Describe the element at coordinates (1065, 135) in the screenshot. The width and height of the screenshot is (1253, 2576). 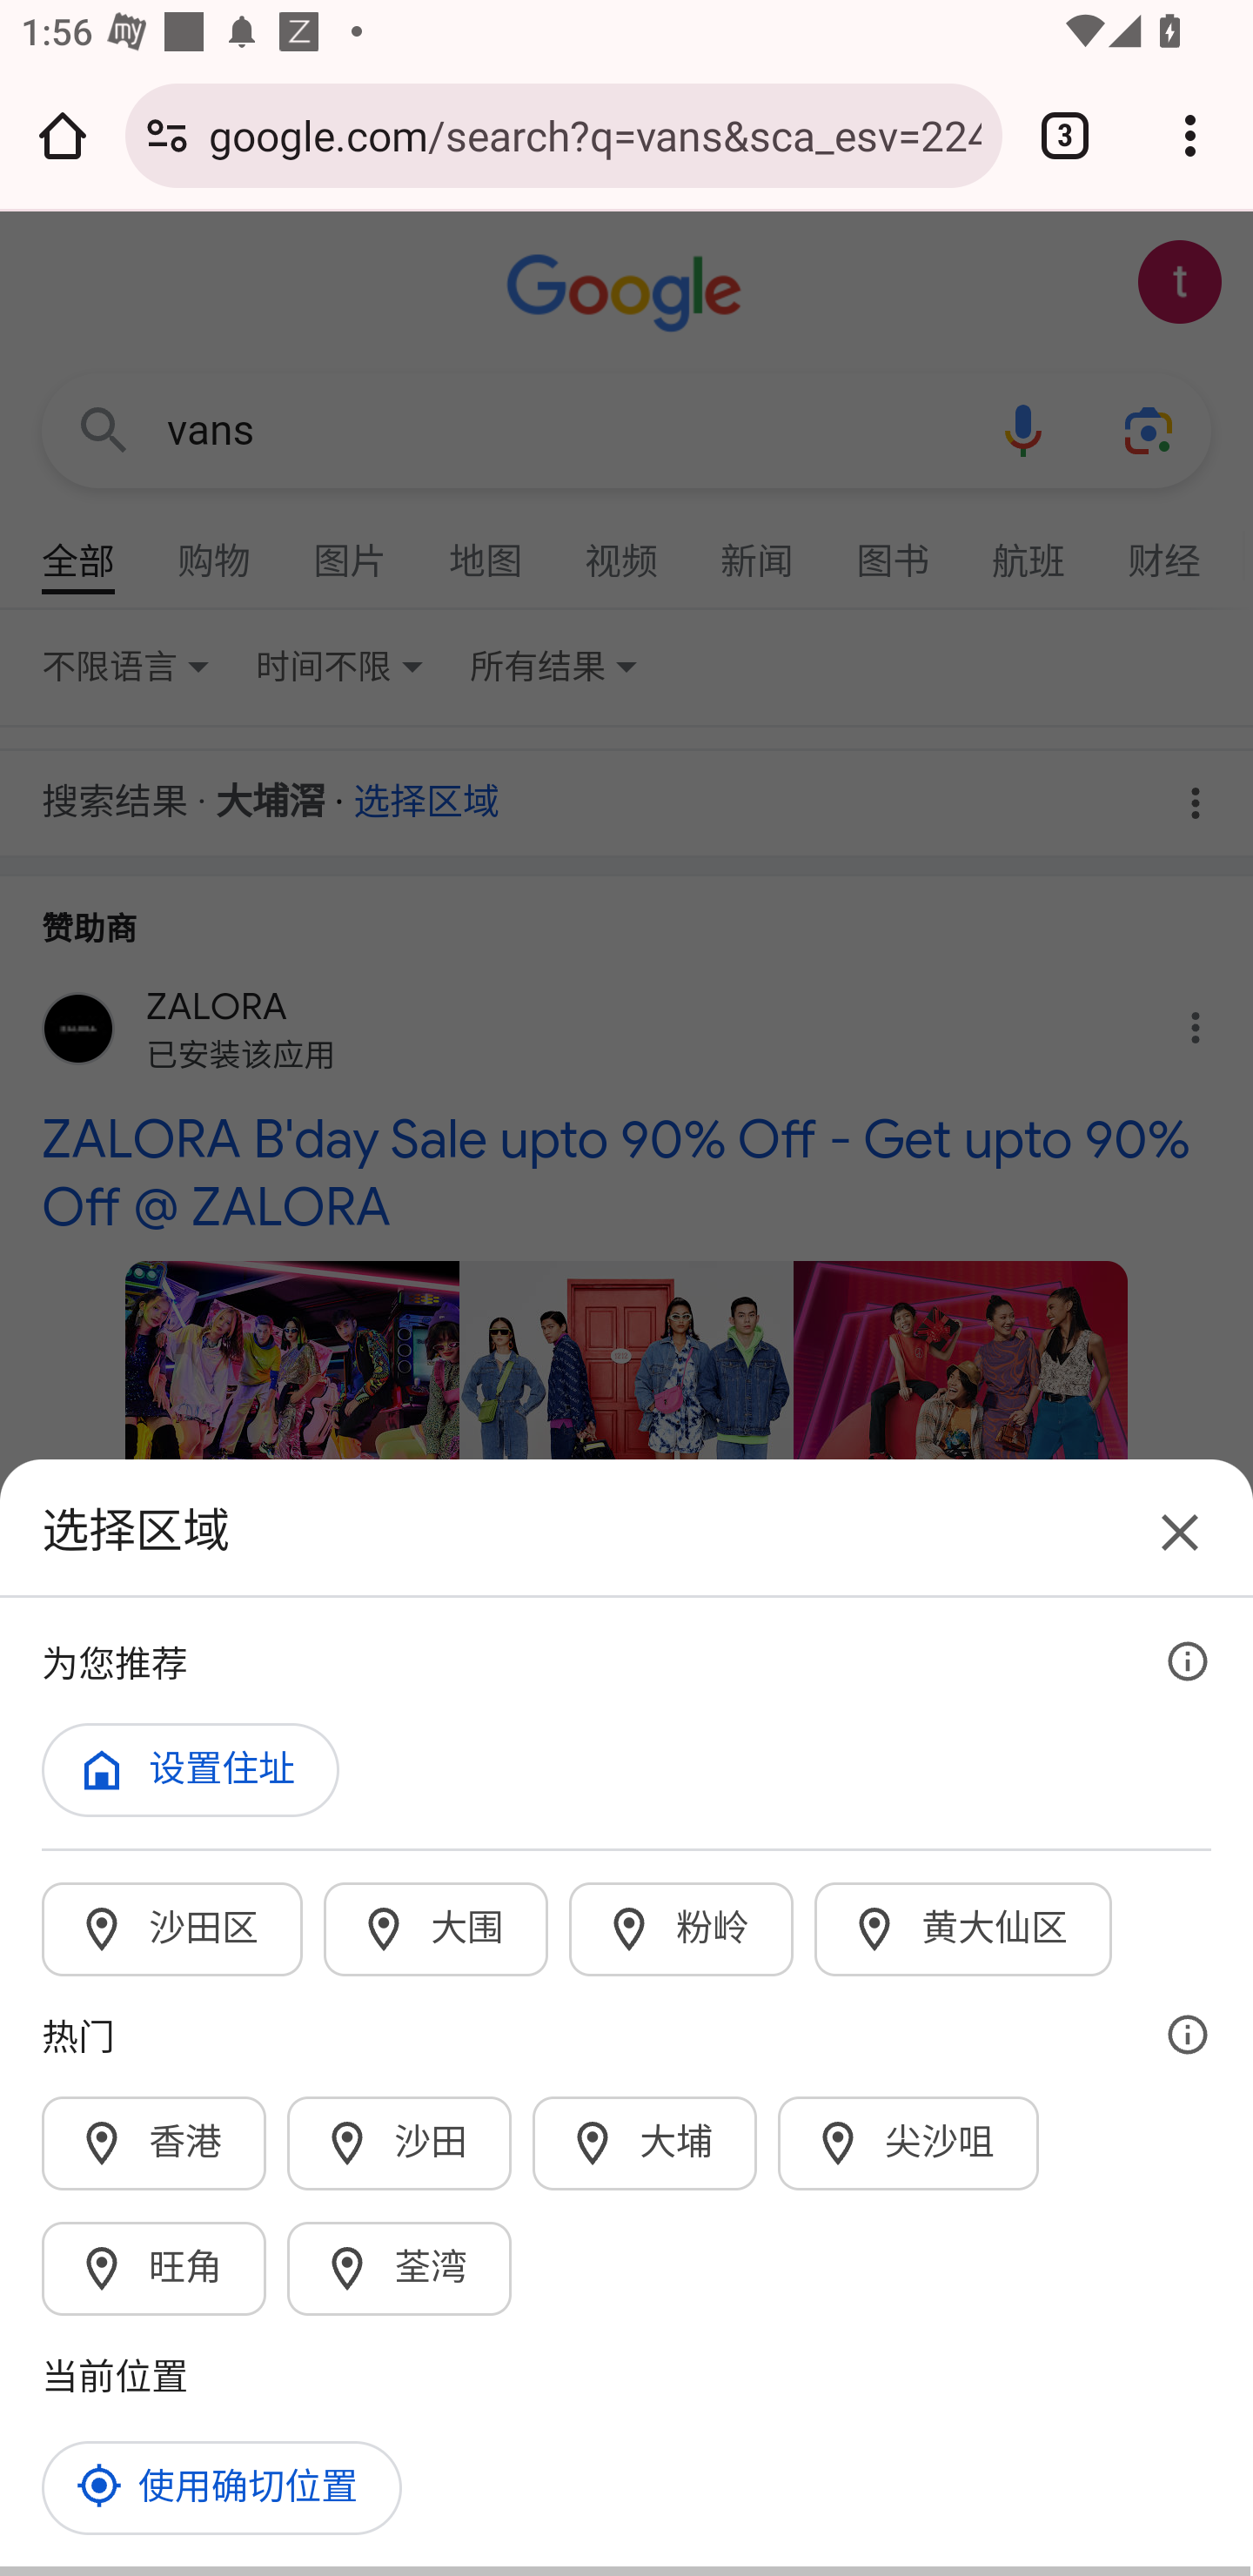
I see `Switch or close tabs` at that location.